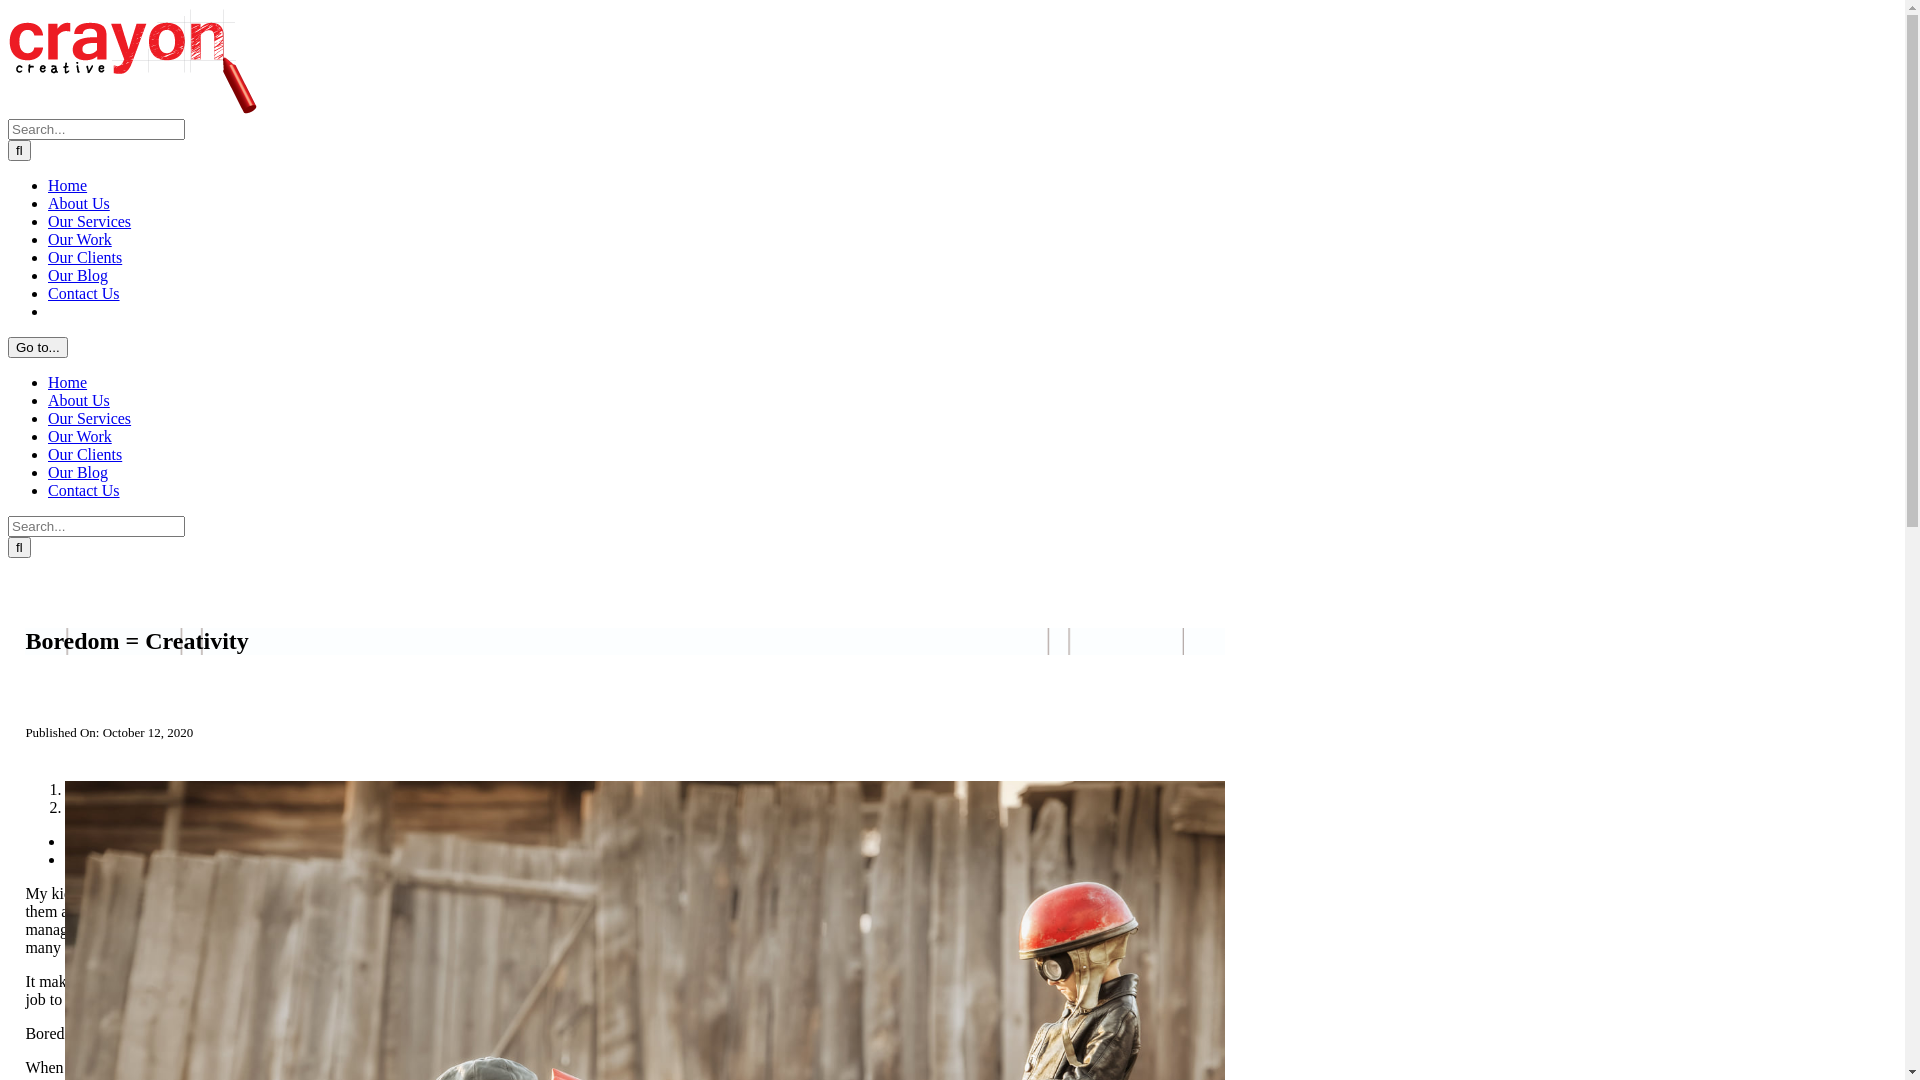 This screenshot has height=1080, width=1920. Describe the element at coordinates (79, 204) in the screenshot. I see `About Us` at that location.